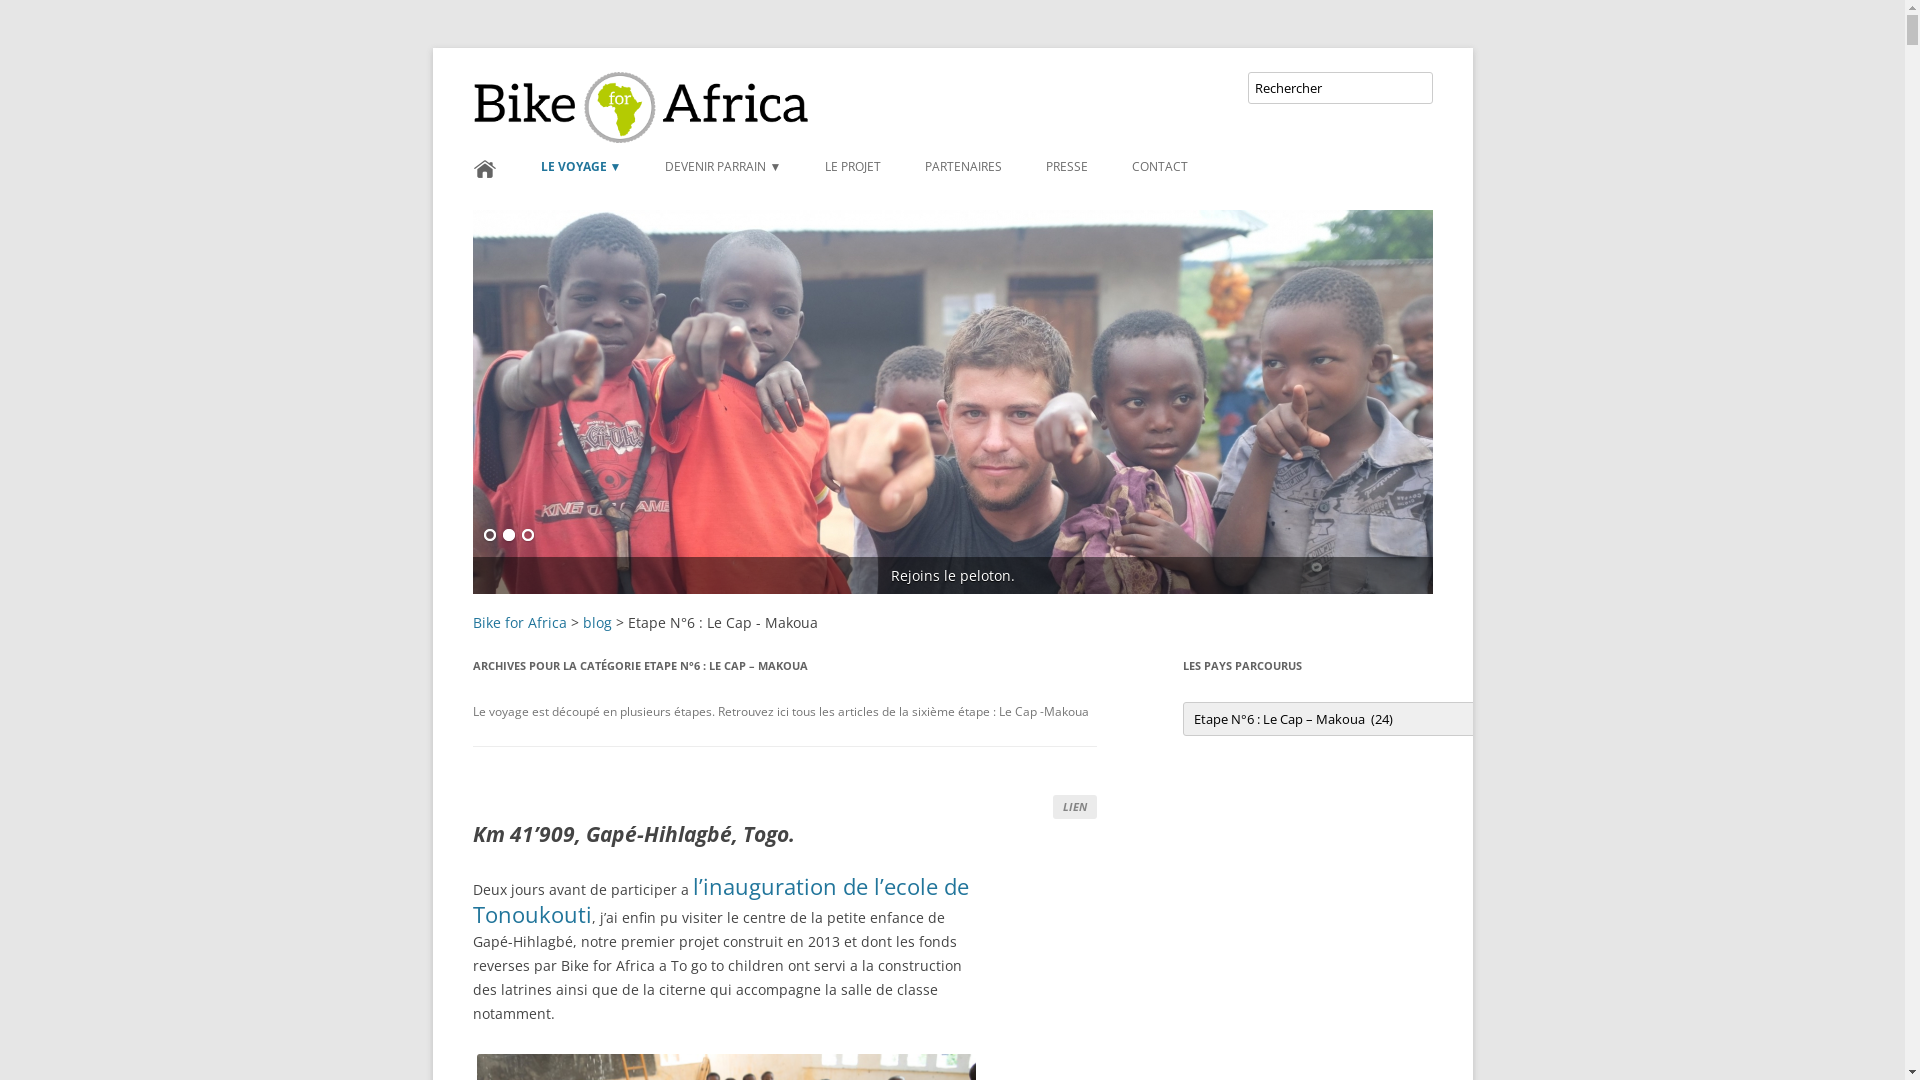  What do you see at coordinates (1160, 167) in the screenshot?
I see `CONTACT` at bounding box center [1160, 167].